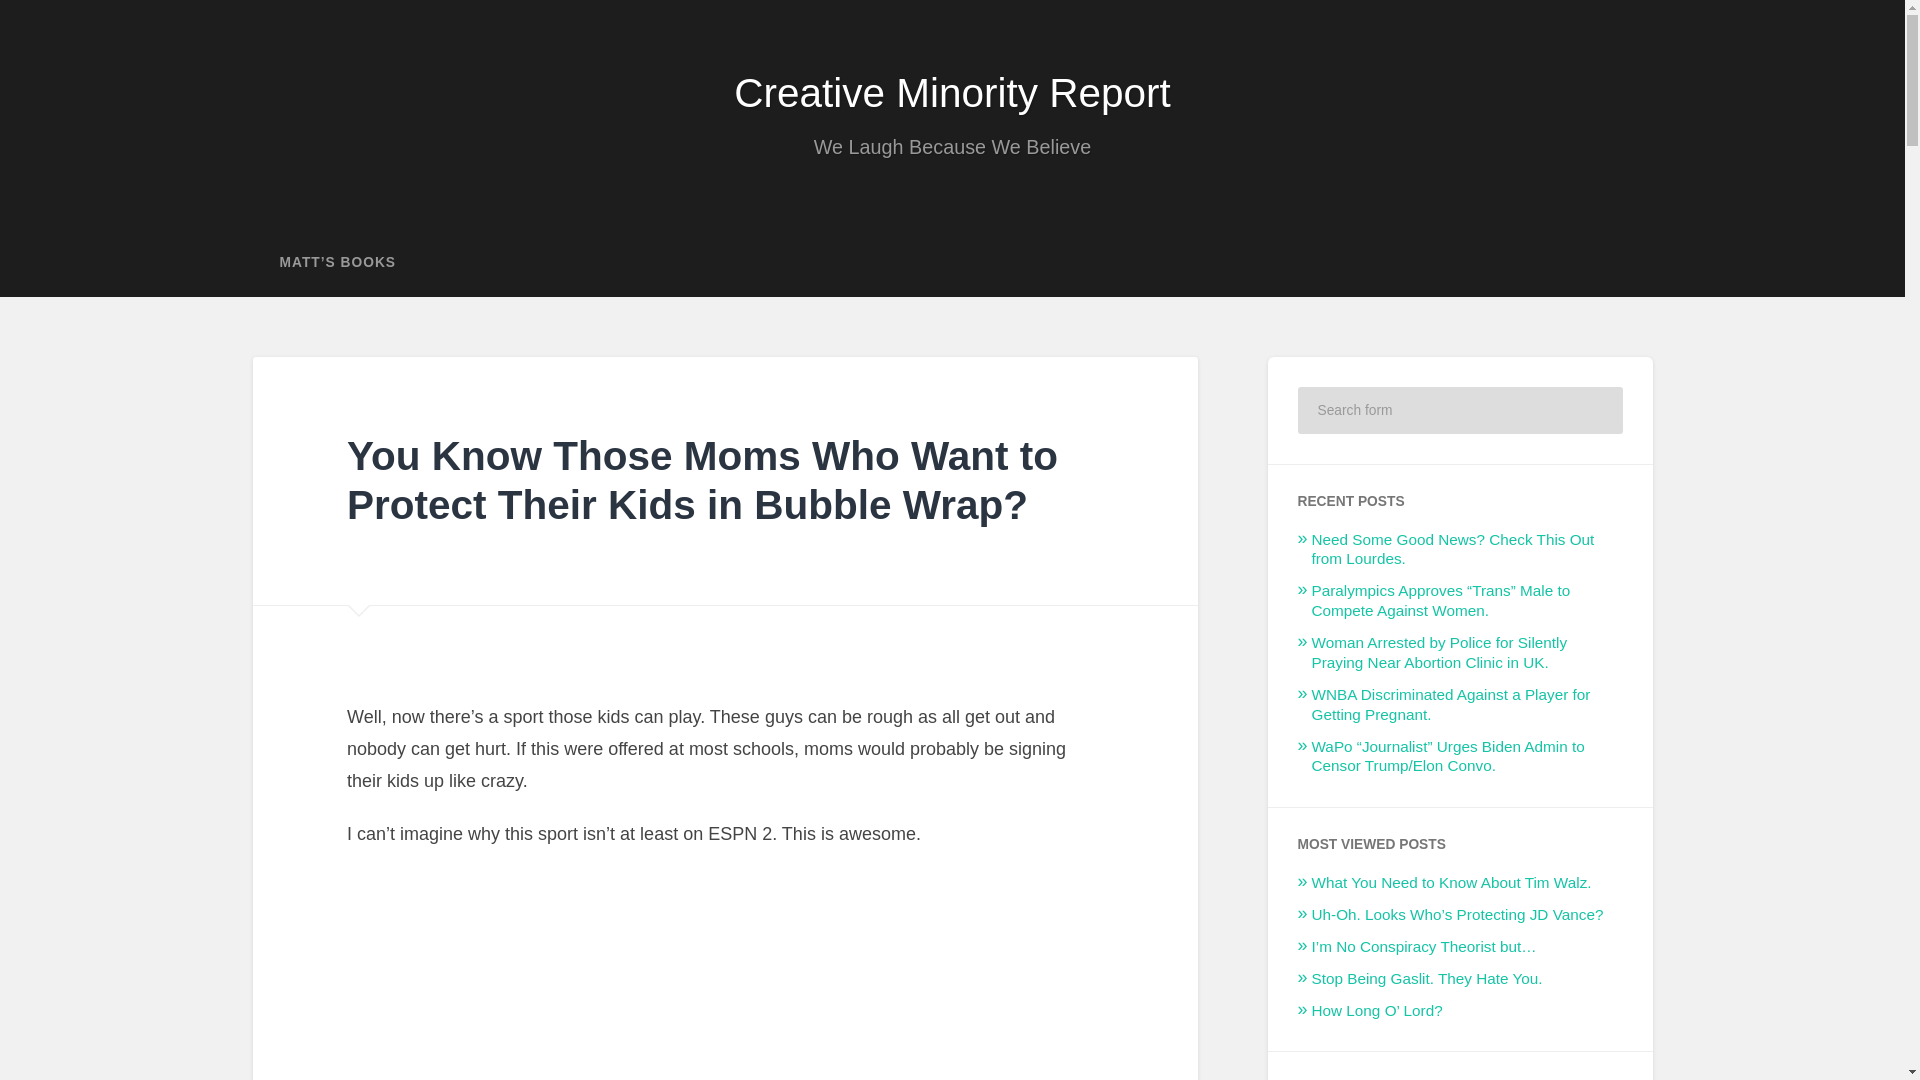  What do you see at coordinates (1451, 704) in the screenshot?
I see `WNBA Discriminated Against a Player for Getting Pregnant.` at bounding box center [1451, 704].